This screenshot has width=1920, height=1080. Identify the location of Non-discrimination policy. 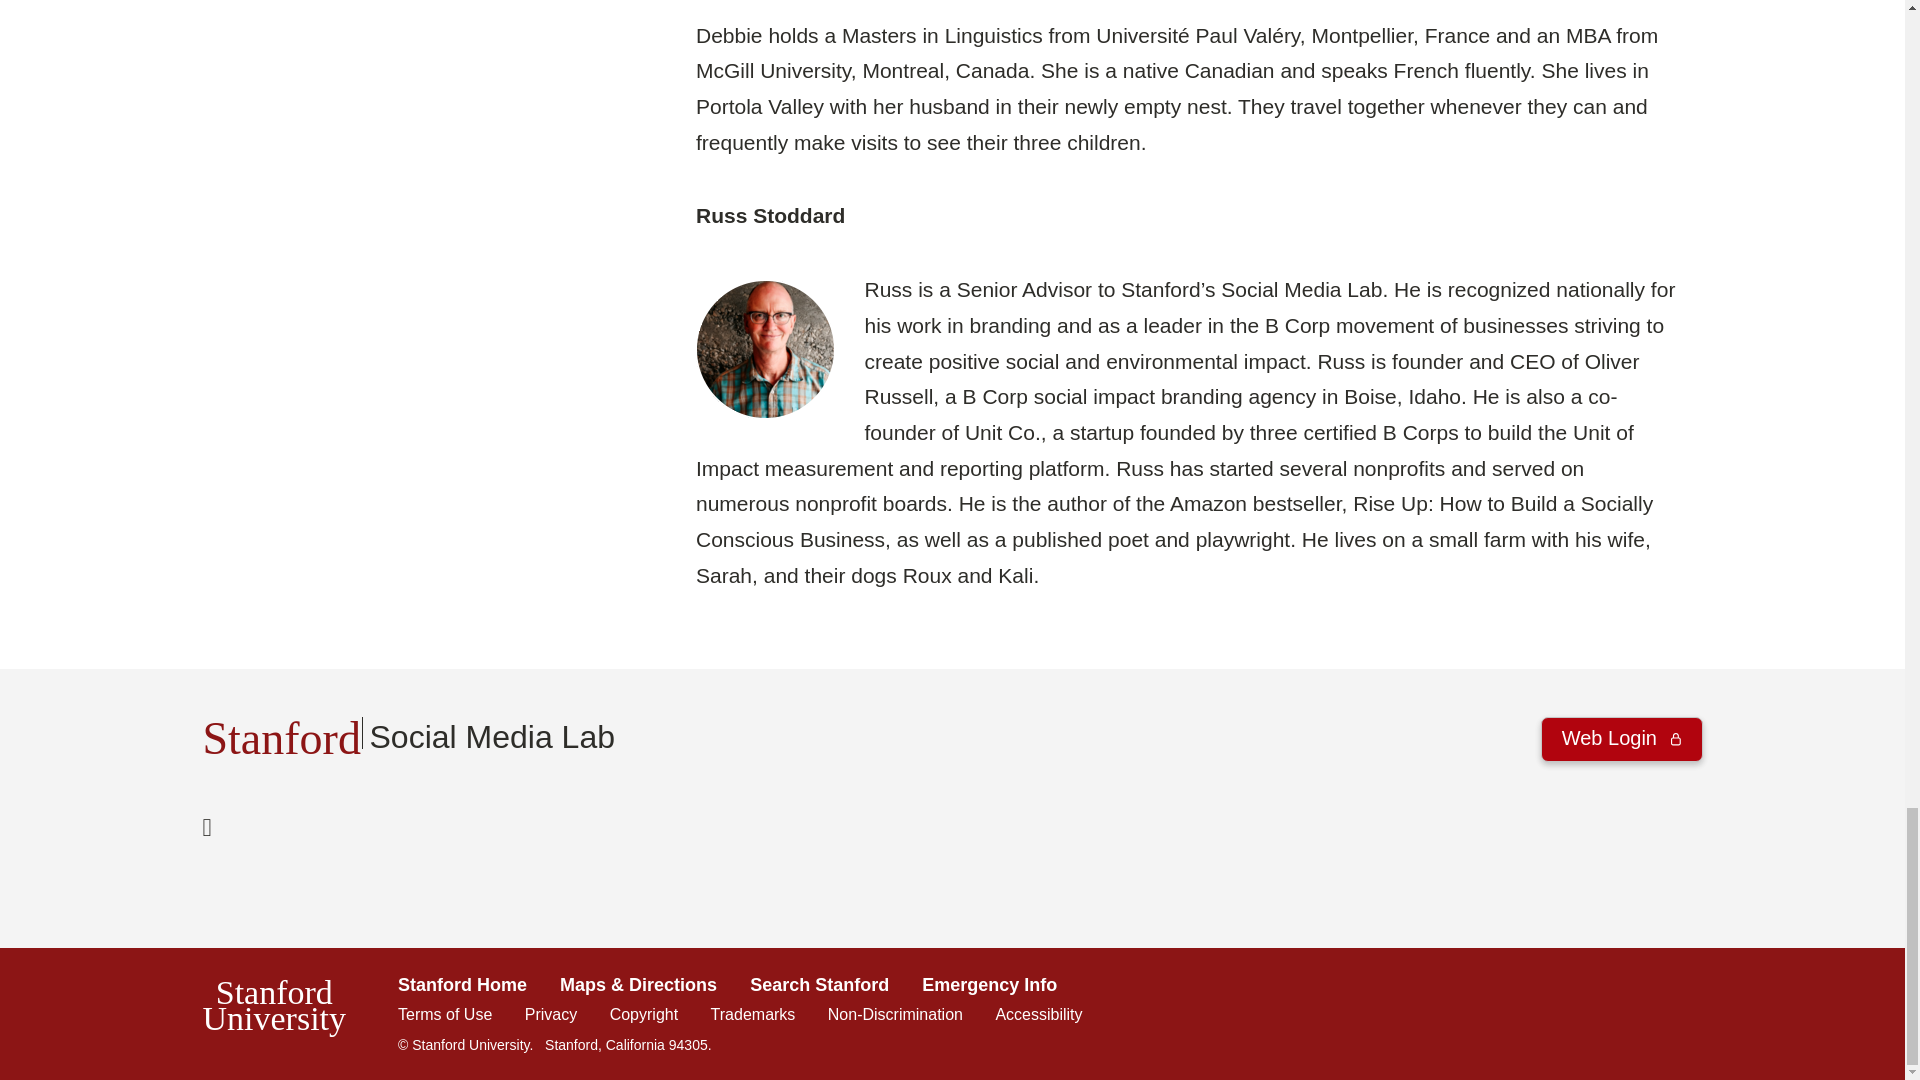
(895, 1014).